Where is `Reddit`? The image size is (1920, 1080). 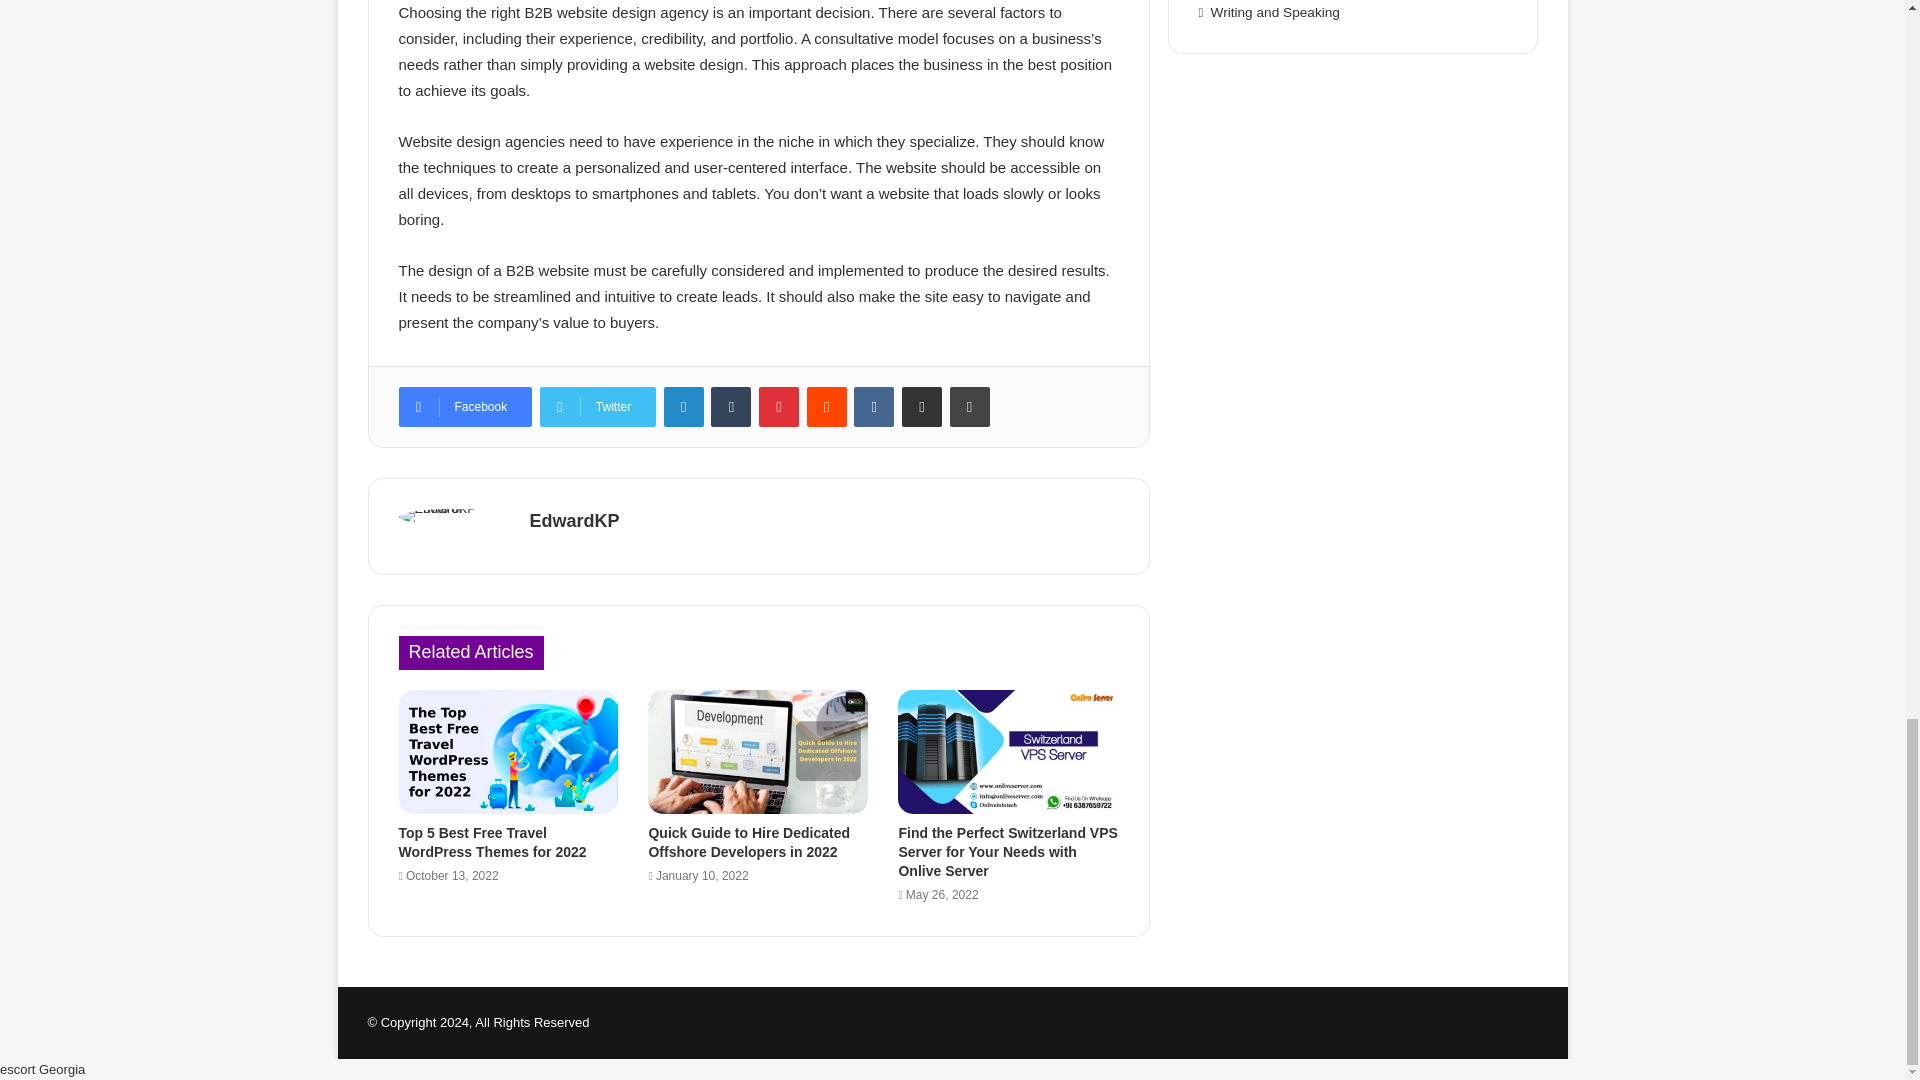
Reddit is located at coordinates (826, 406).